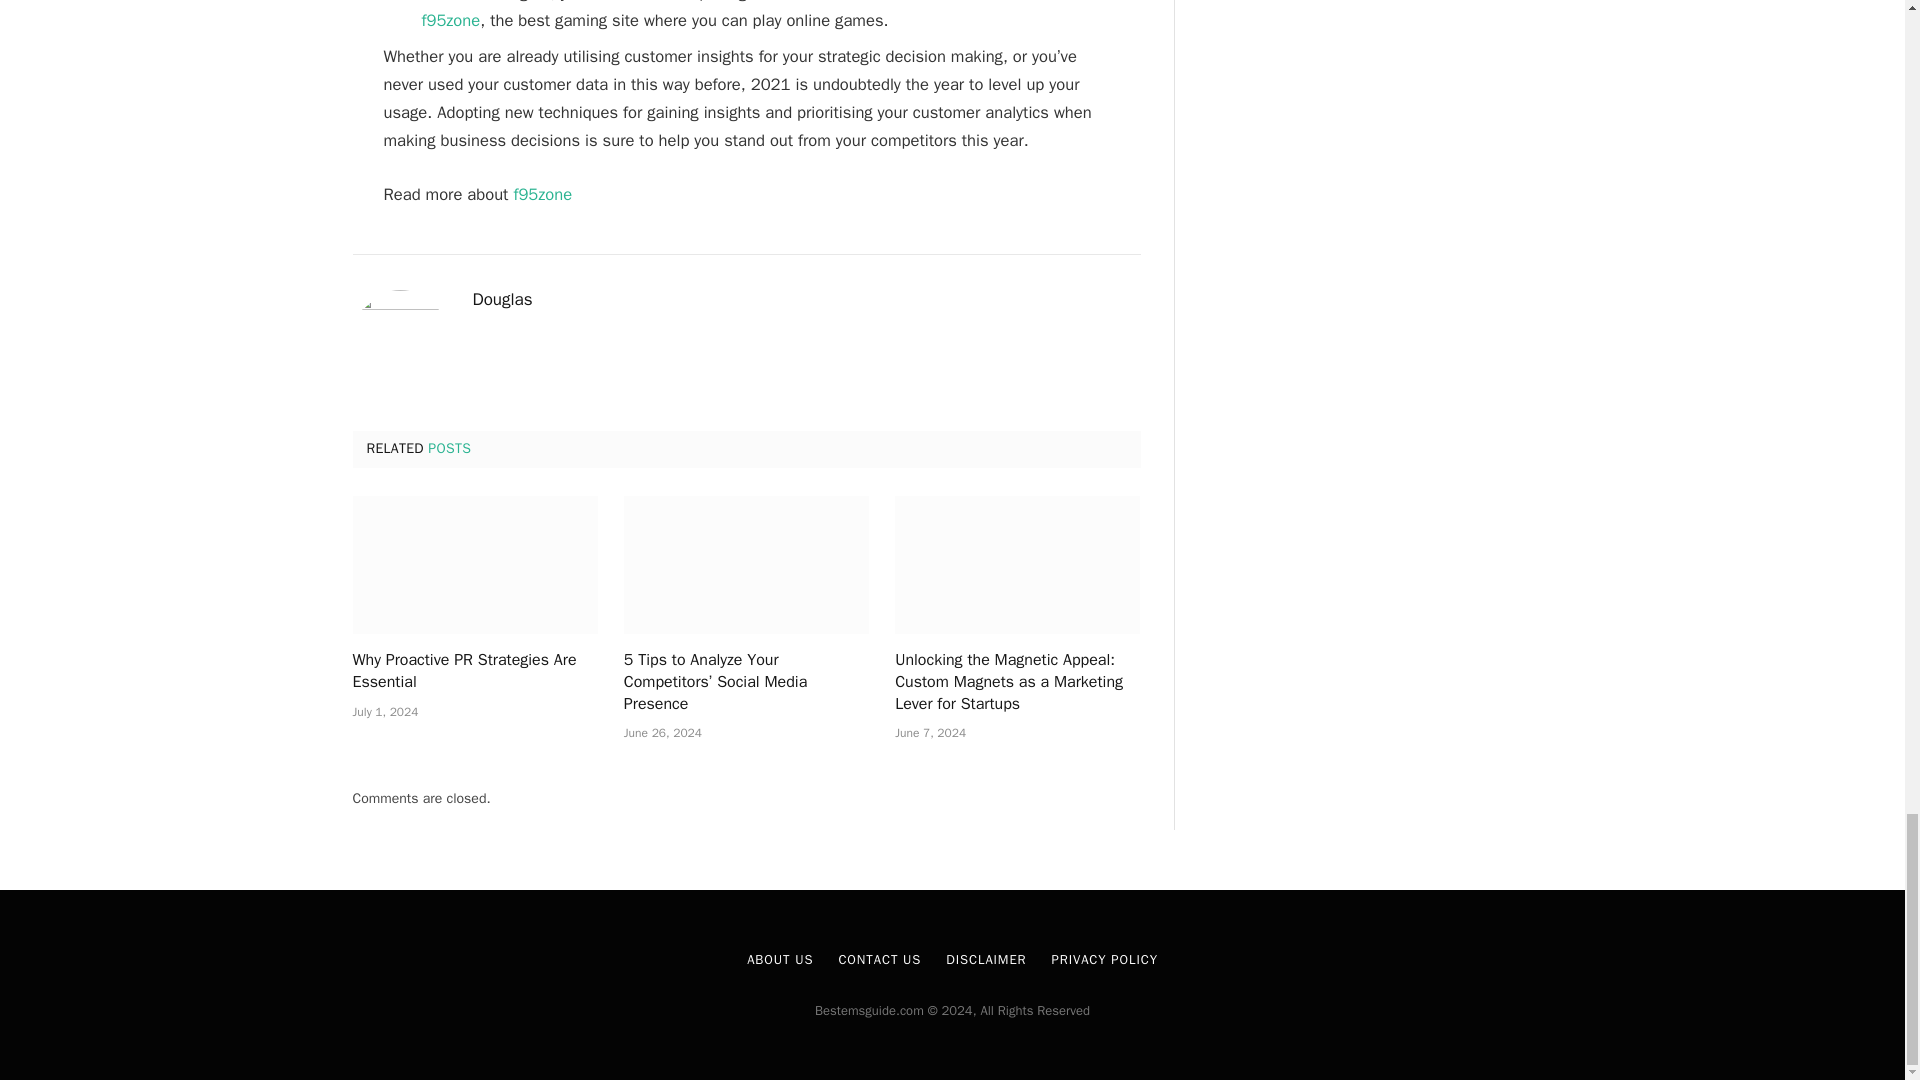  What do you see at coordinates (452, 20) in the screenshot?
I see `f95zone` at bounding box center [452, 20].